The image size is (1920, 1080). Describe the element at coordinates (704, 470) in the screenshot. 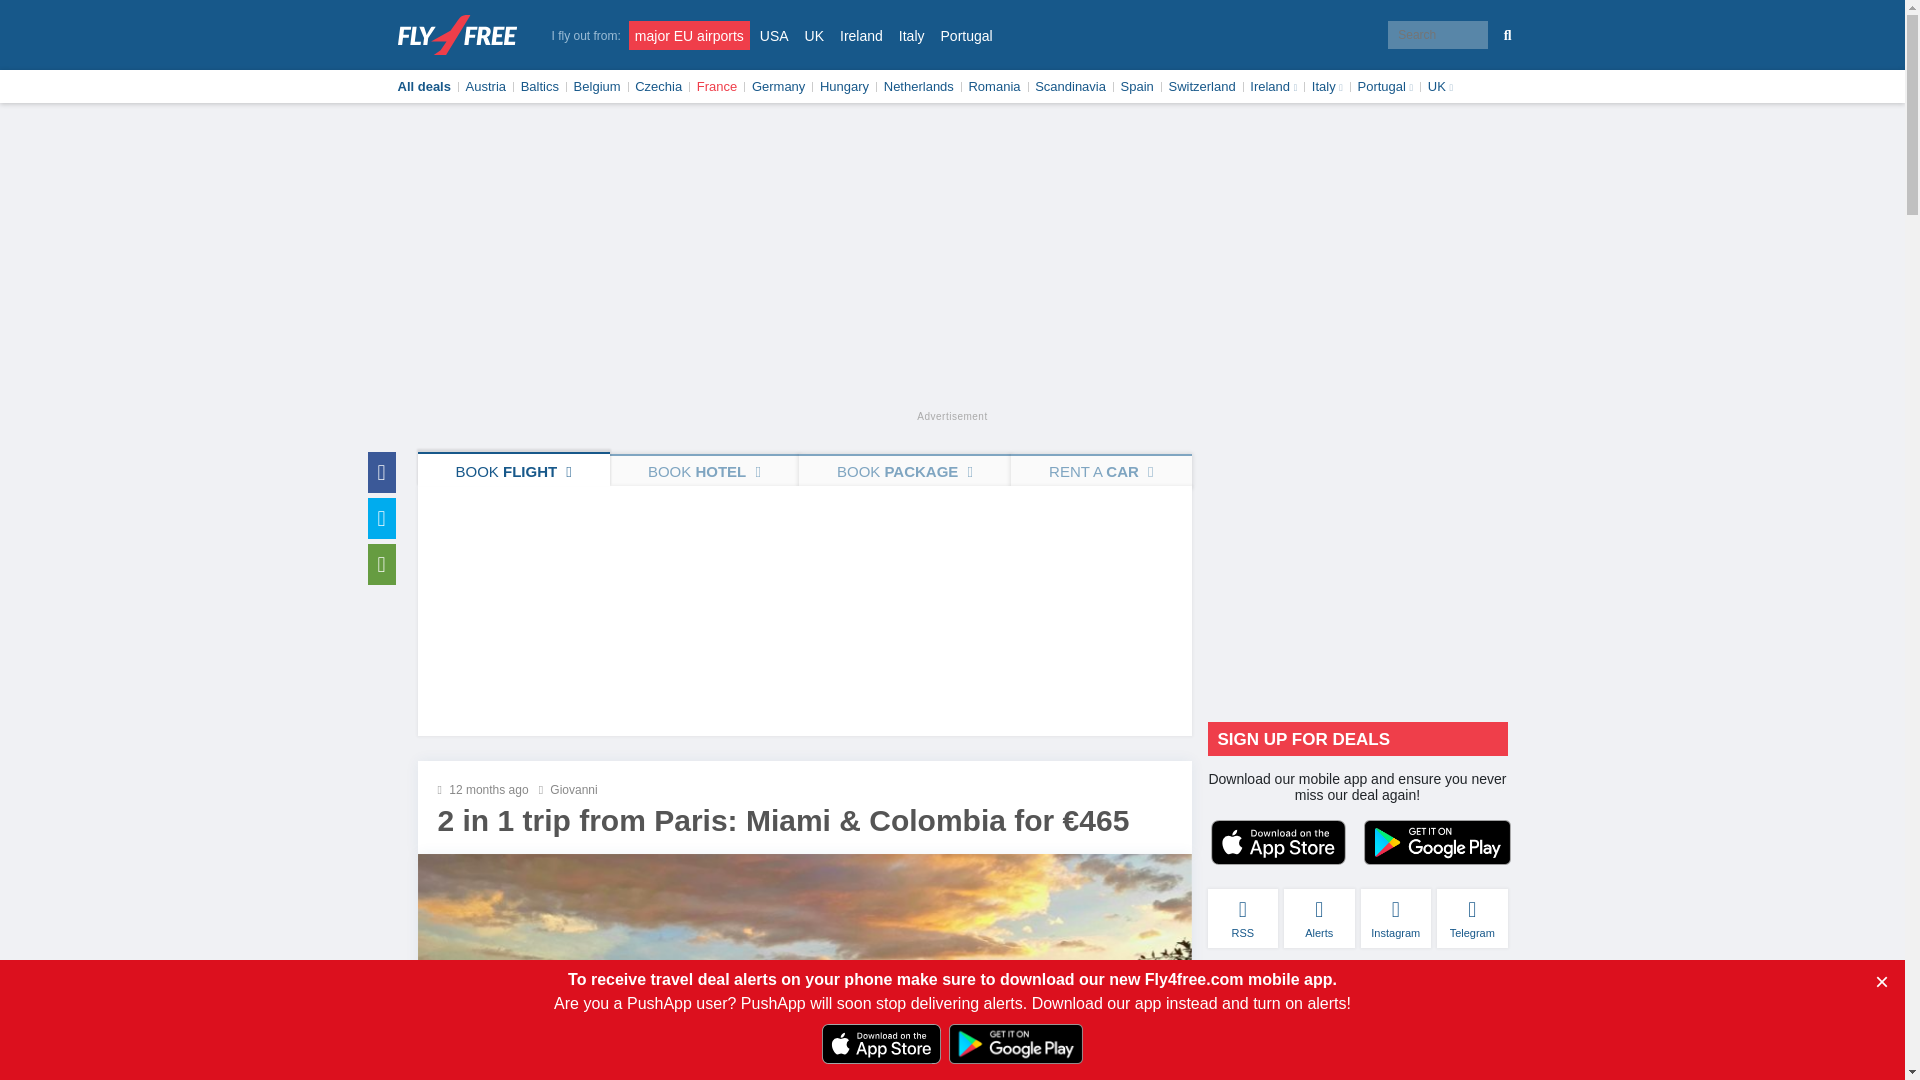

I see `BOOK HOTEL` at that location.